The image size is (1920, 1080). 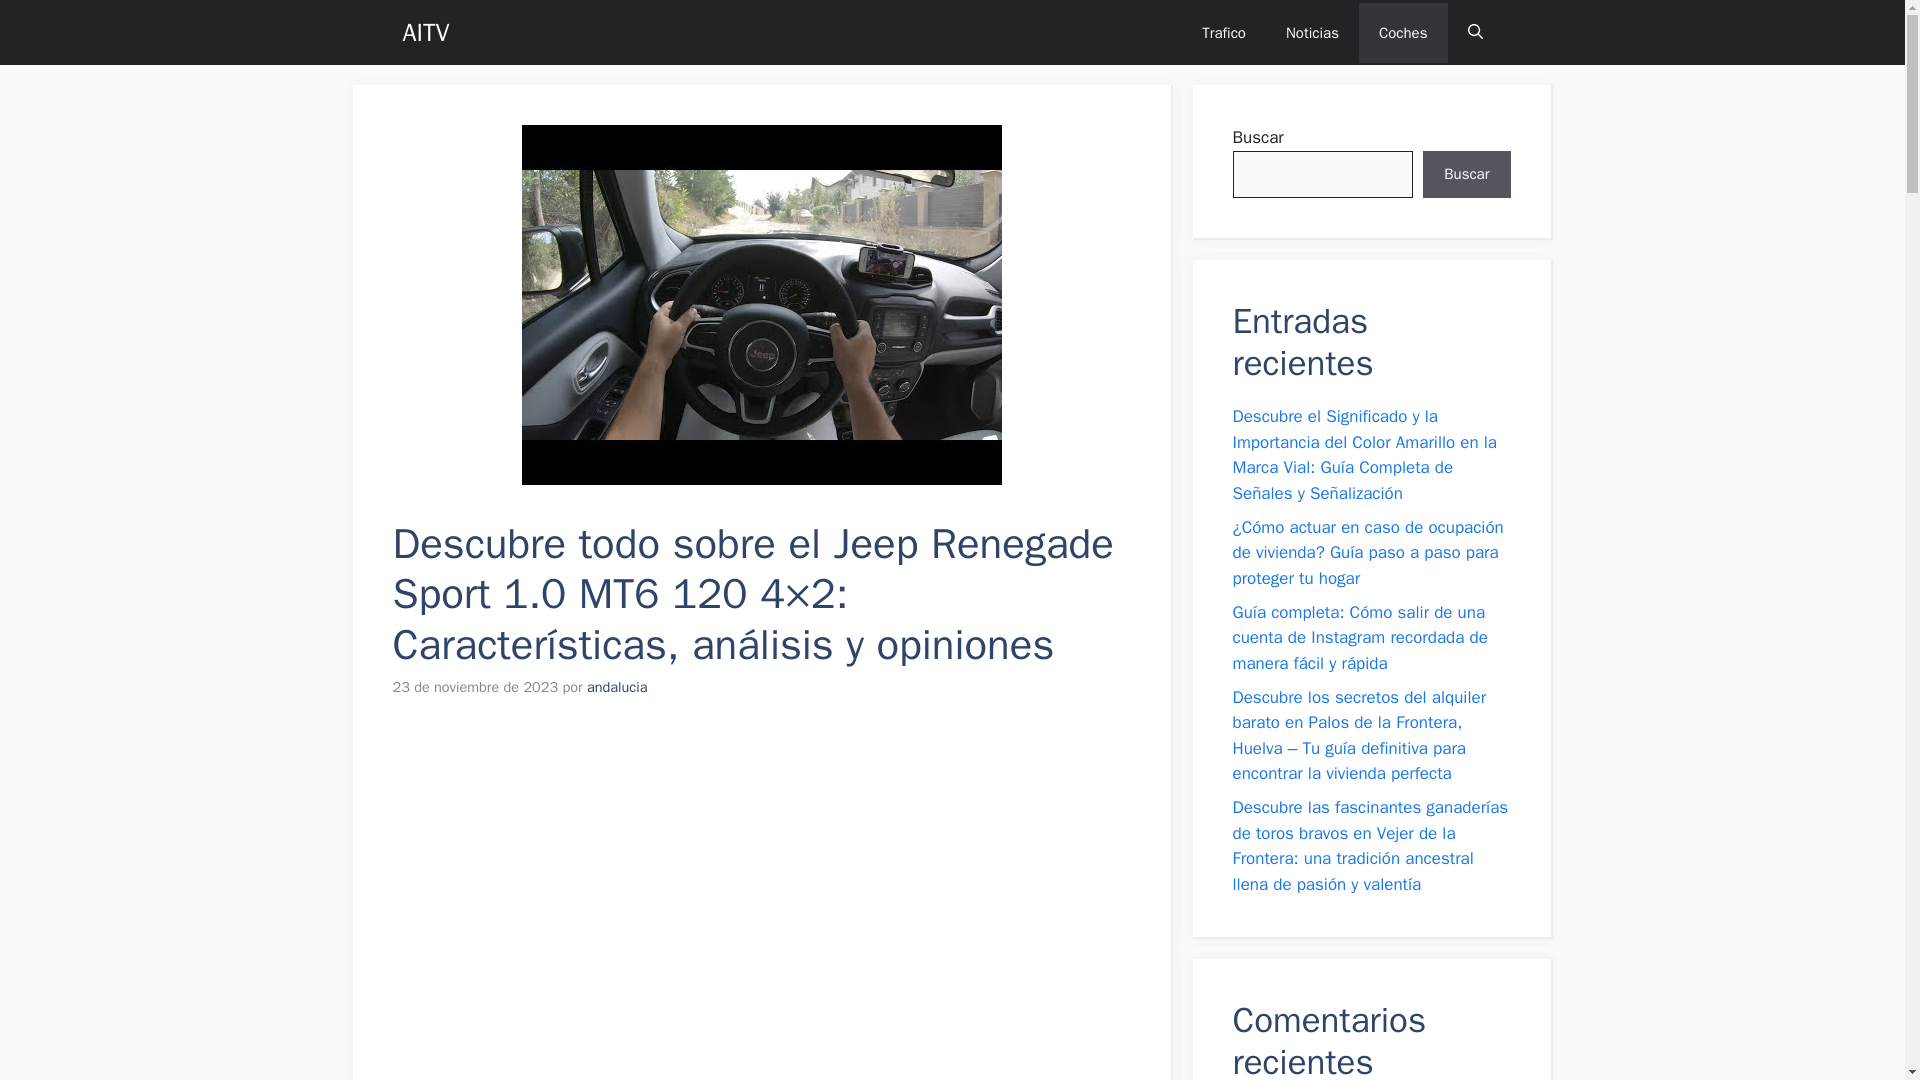 I want to click on Buscar, so click(x=1466, y=174).